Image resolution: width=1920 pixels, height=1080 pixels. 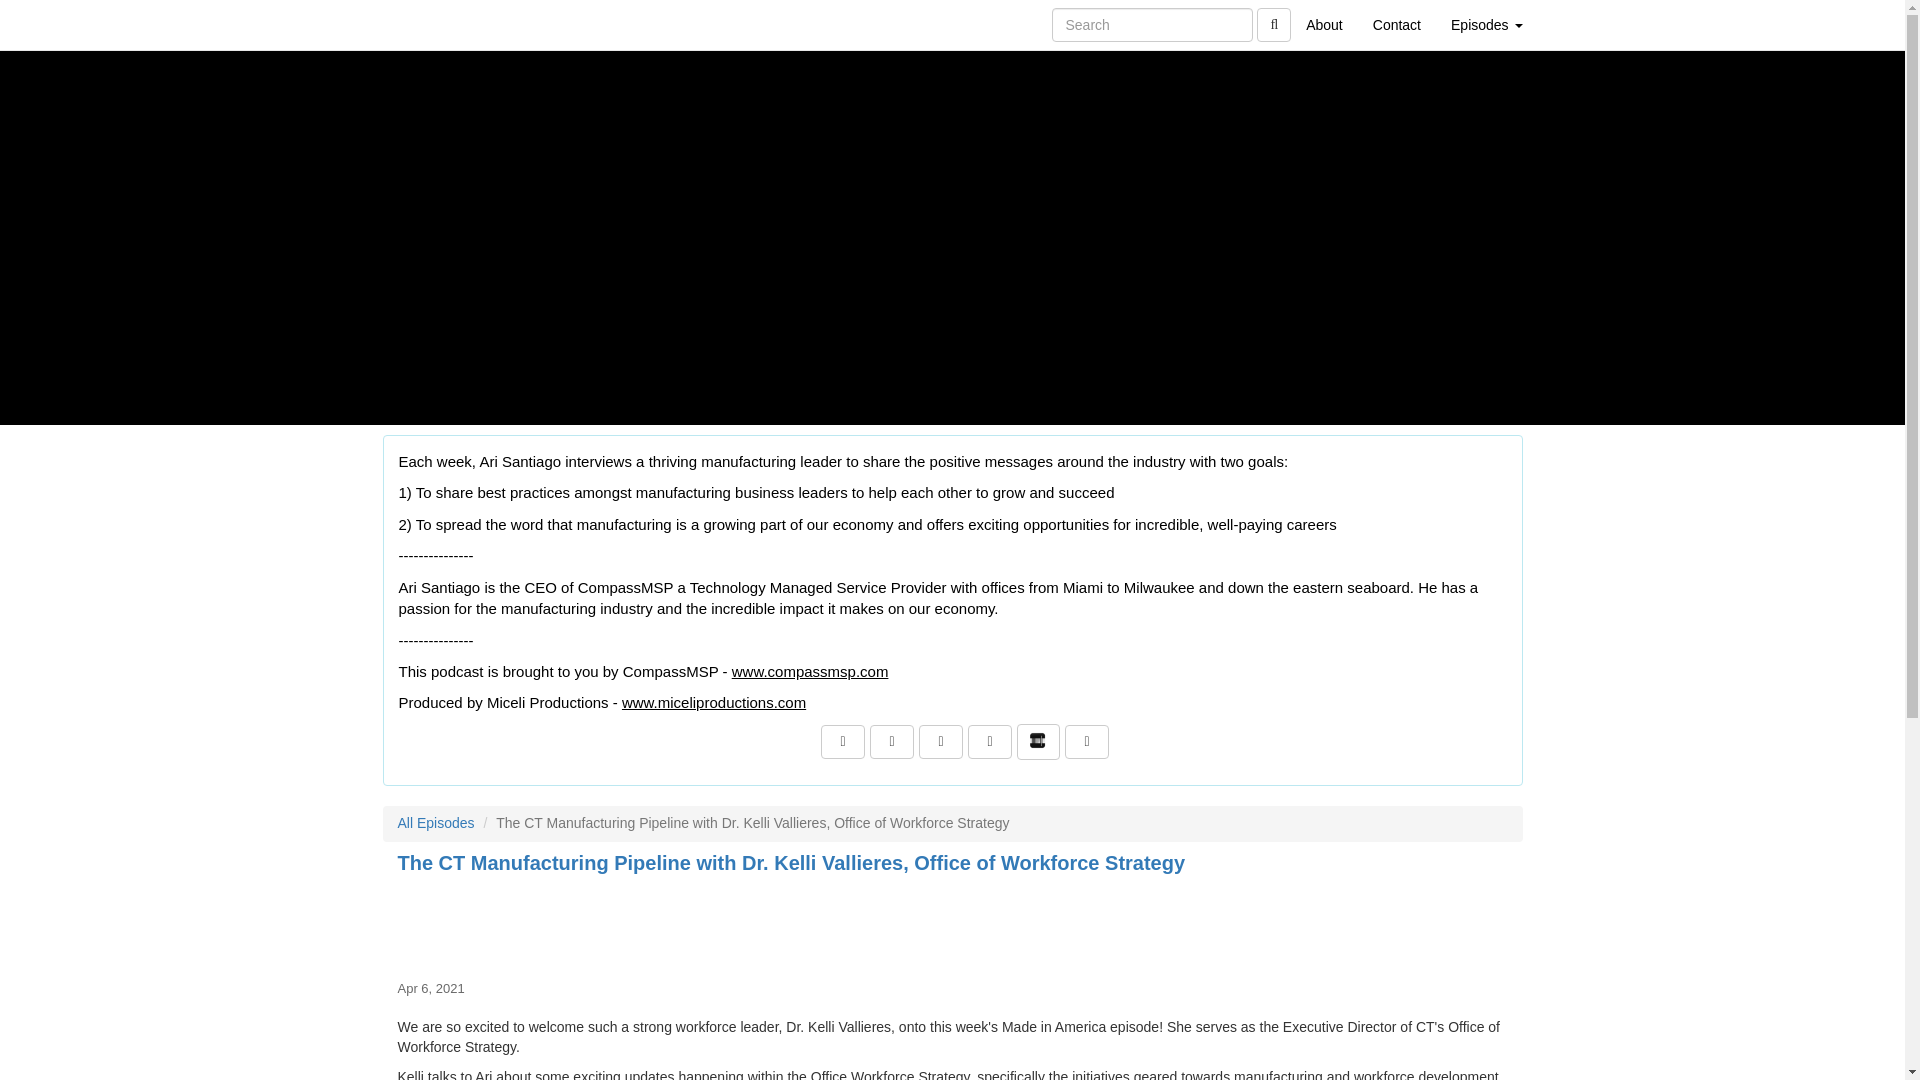 I want to click on Subscribe to RSS Feed, so click(x=941, y=742).